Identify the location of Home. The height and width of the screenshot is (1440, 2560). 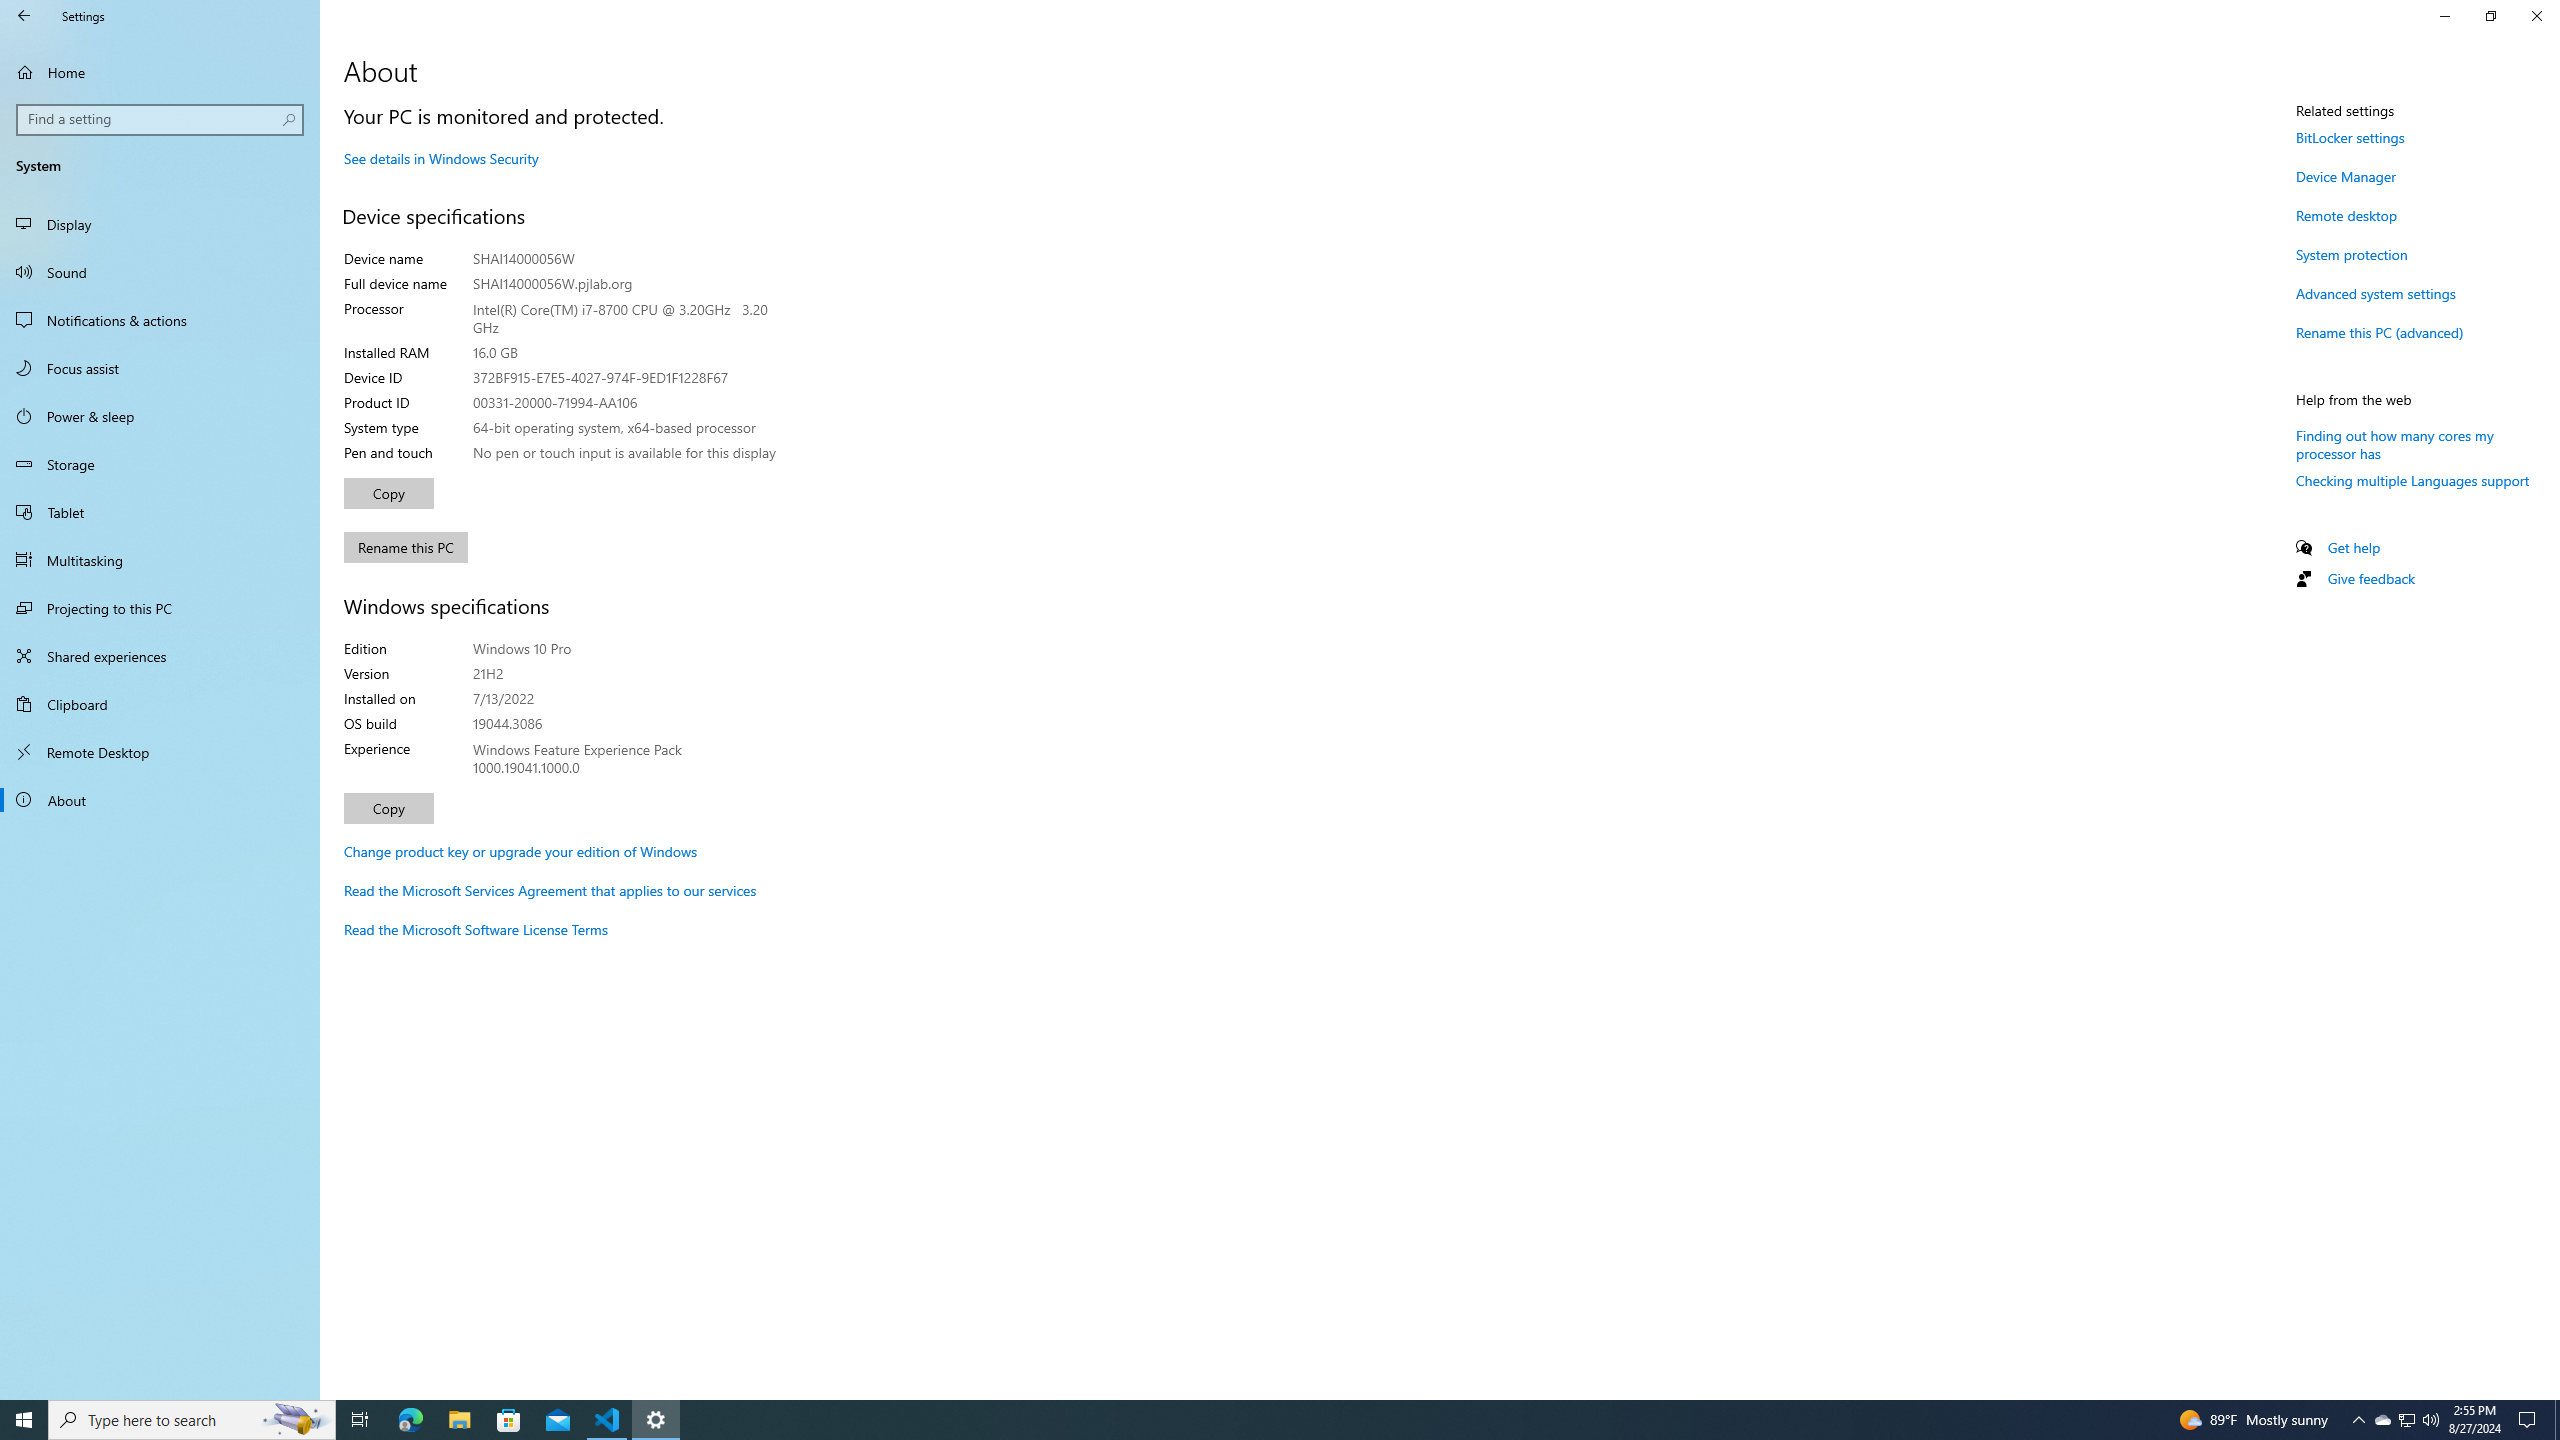
(160, 72).